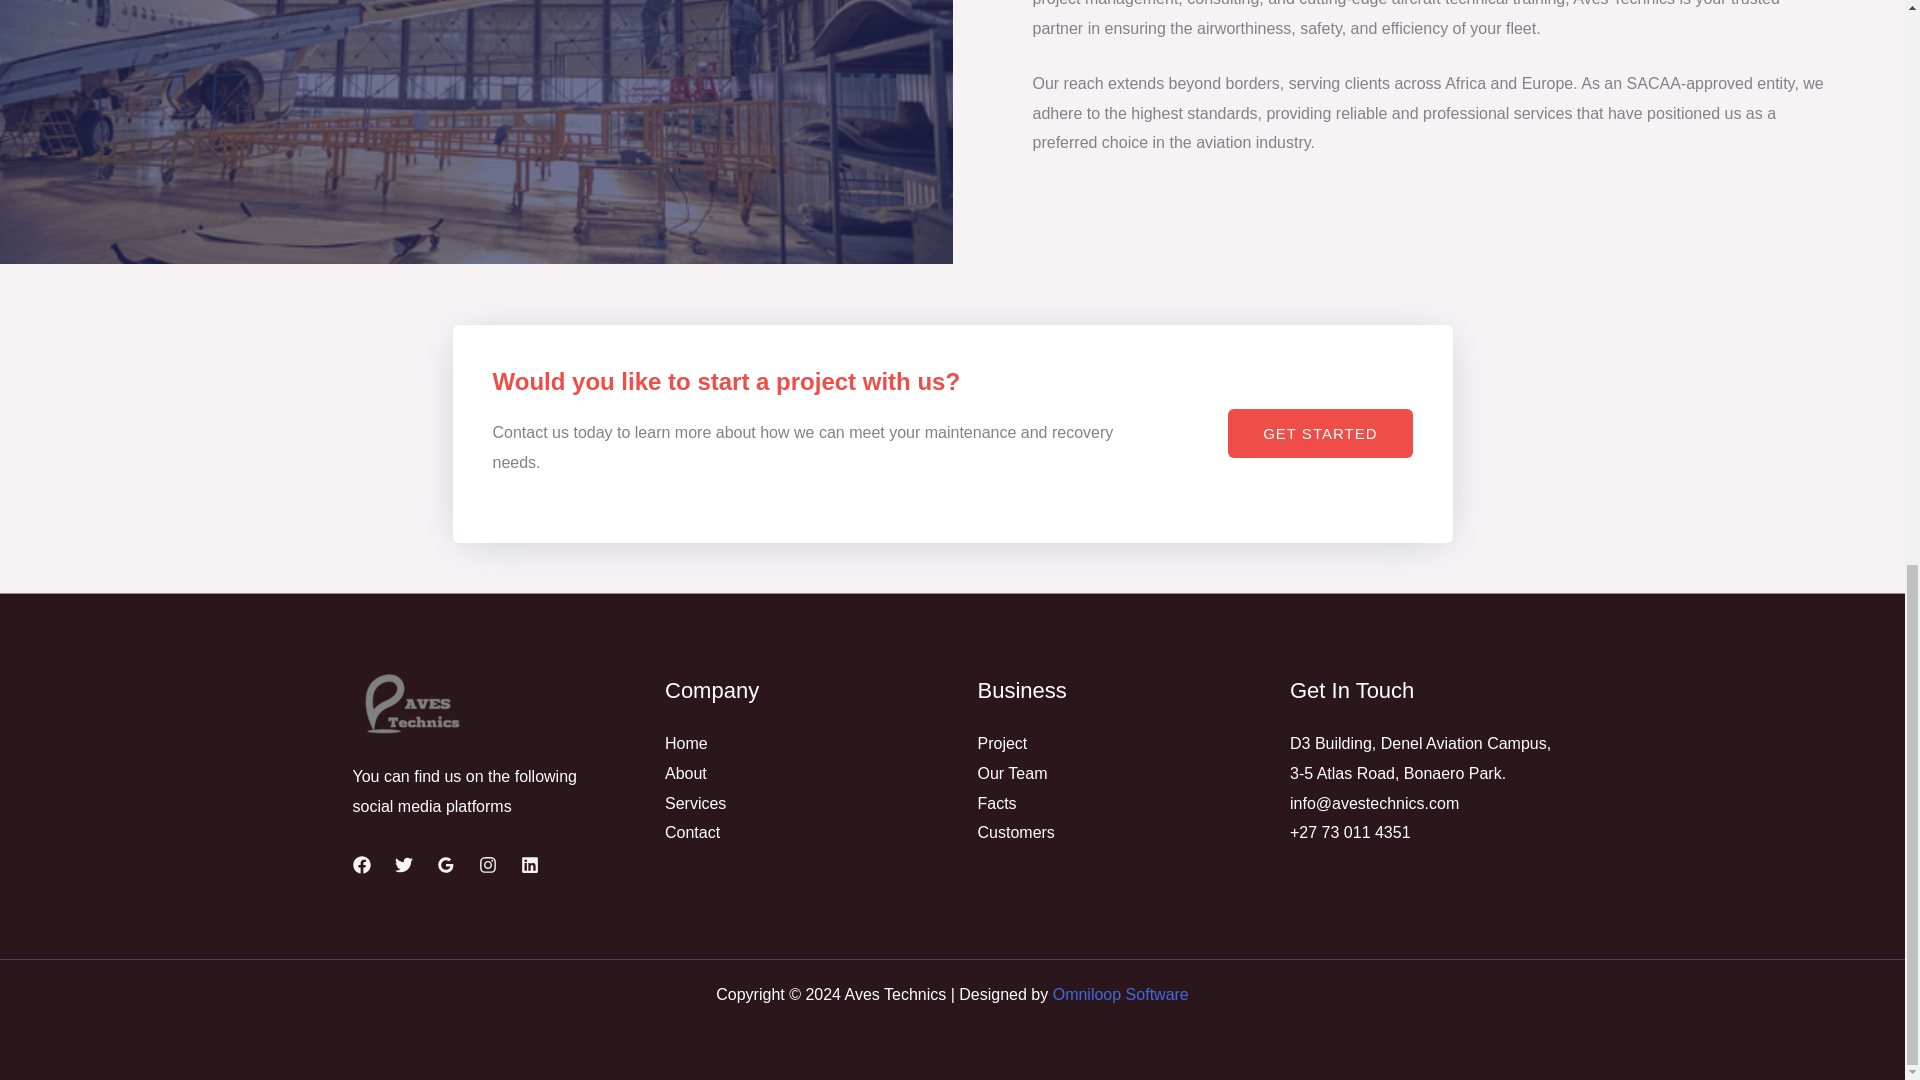  I want to click on Services, so click(694, 803).